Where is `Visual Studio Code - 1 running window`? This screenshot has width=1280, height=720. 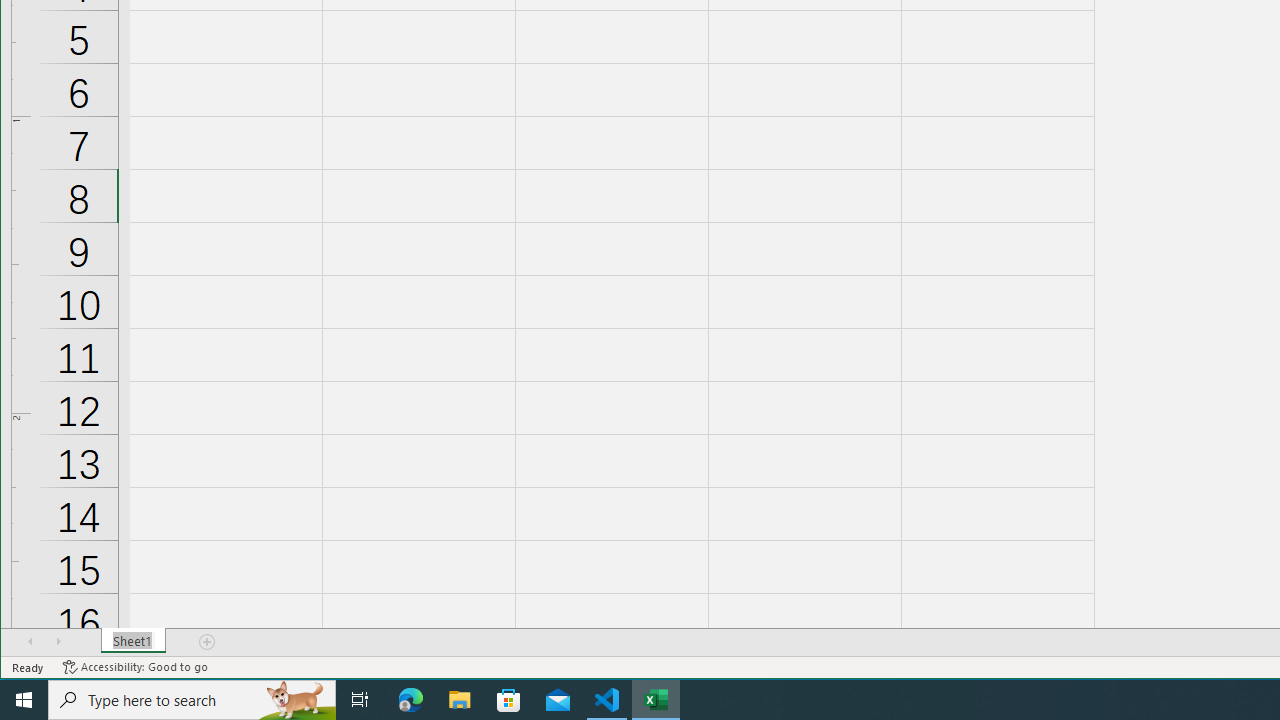 Visual Studio Code - 1 running window is located at coordinates (607, 700).